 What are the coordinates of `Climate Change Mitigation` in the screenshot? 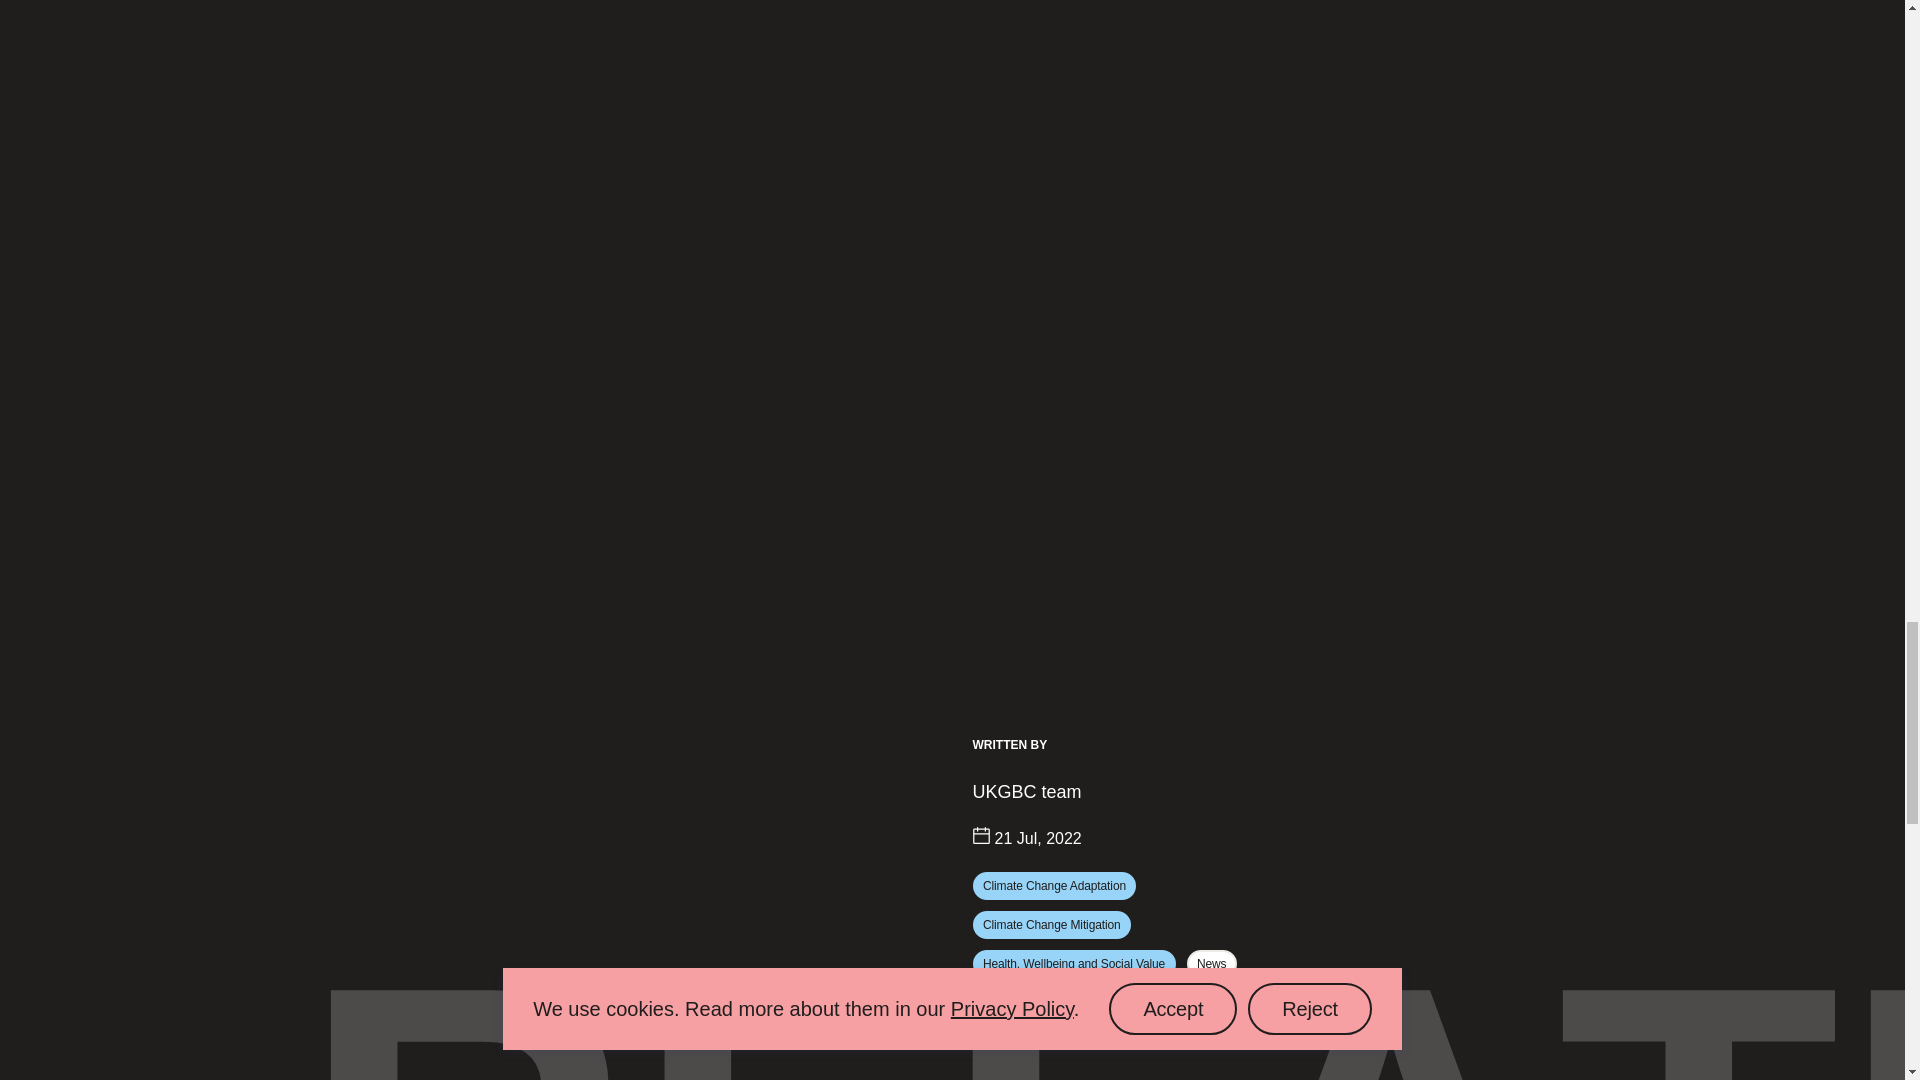 It's located at (1050, 924).